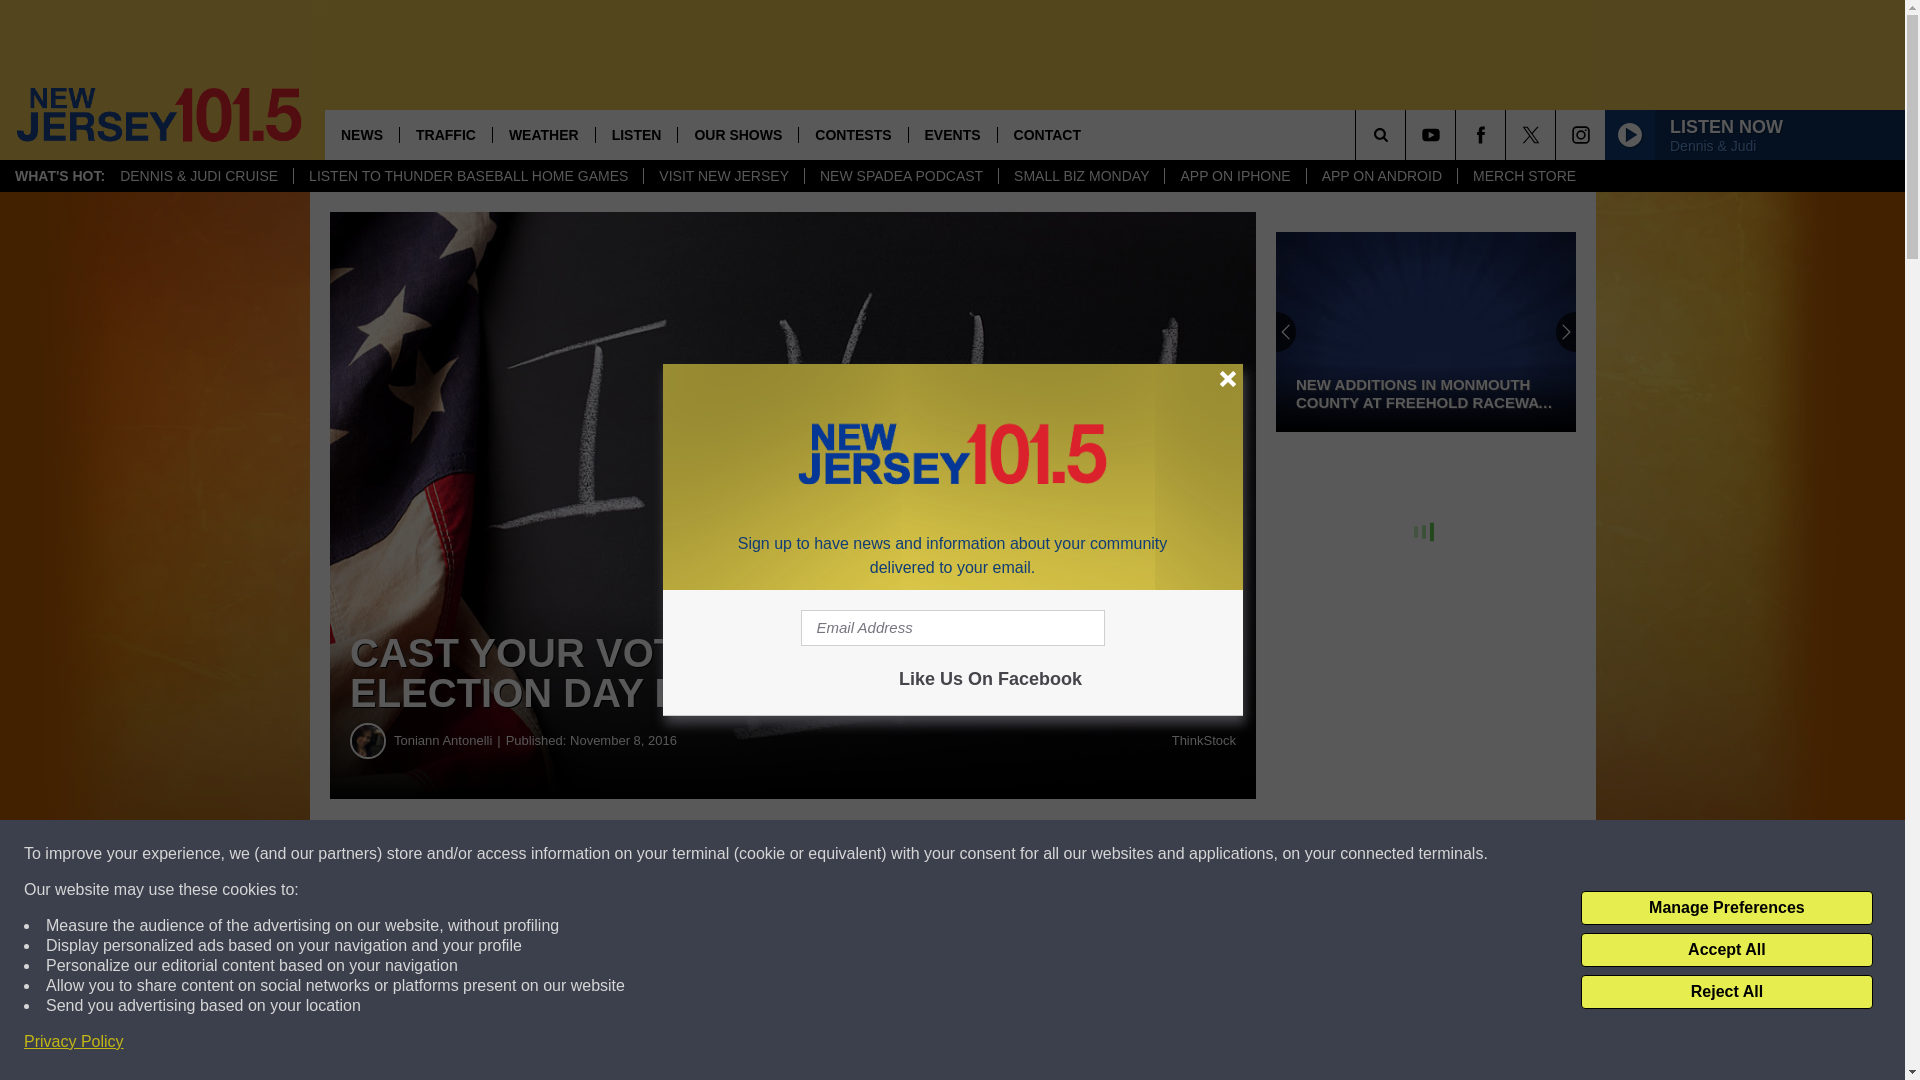 This screenshot has height=1080, width=1920. Describe the element at coordinates (901, 176) in the screenshot. I see `NEW SPADEA PODCAST` at that location.